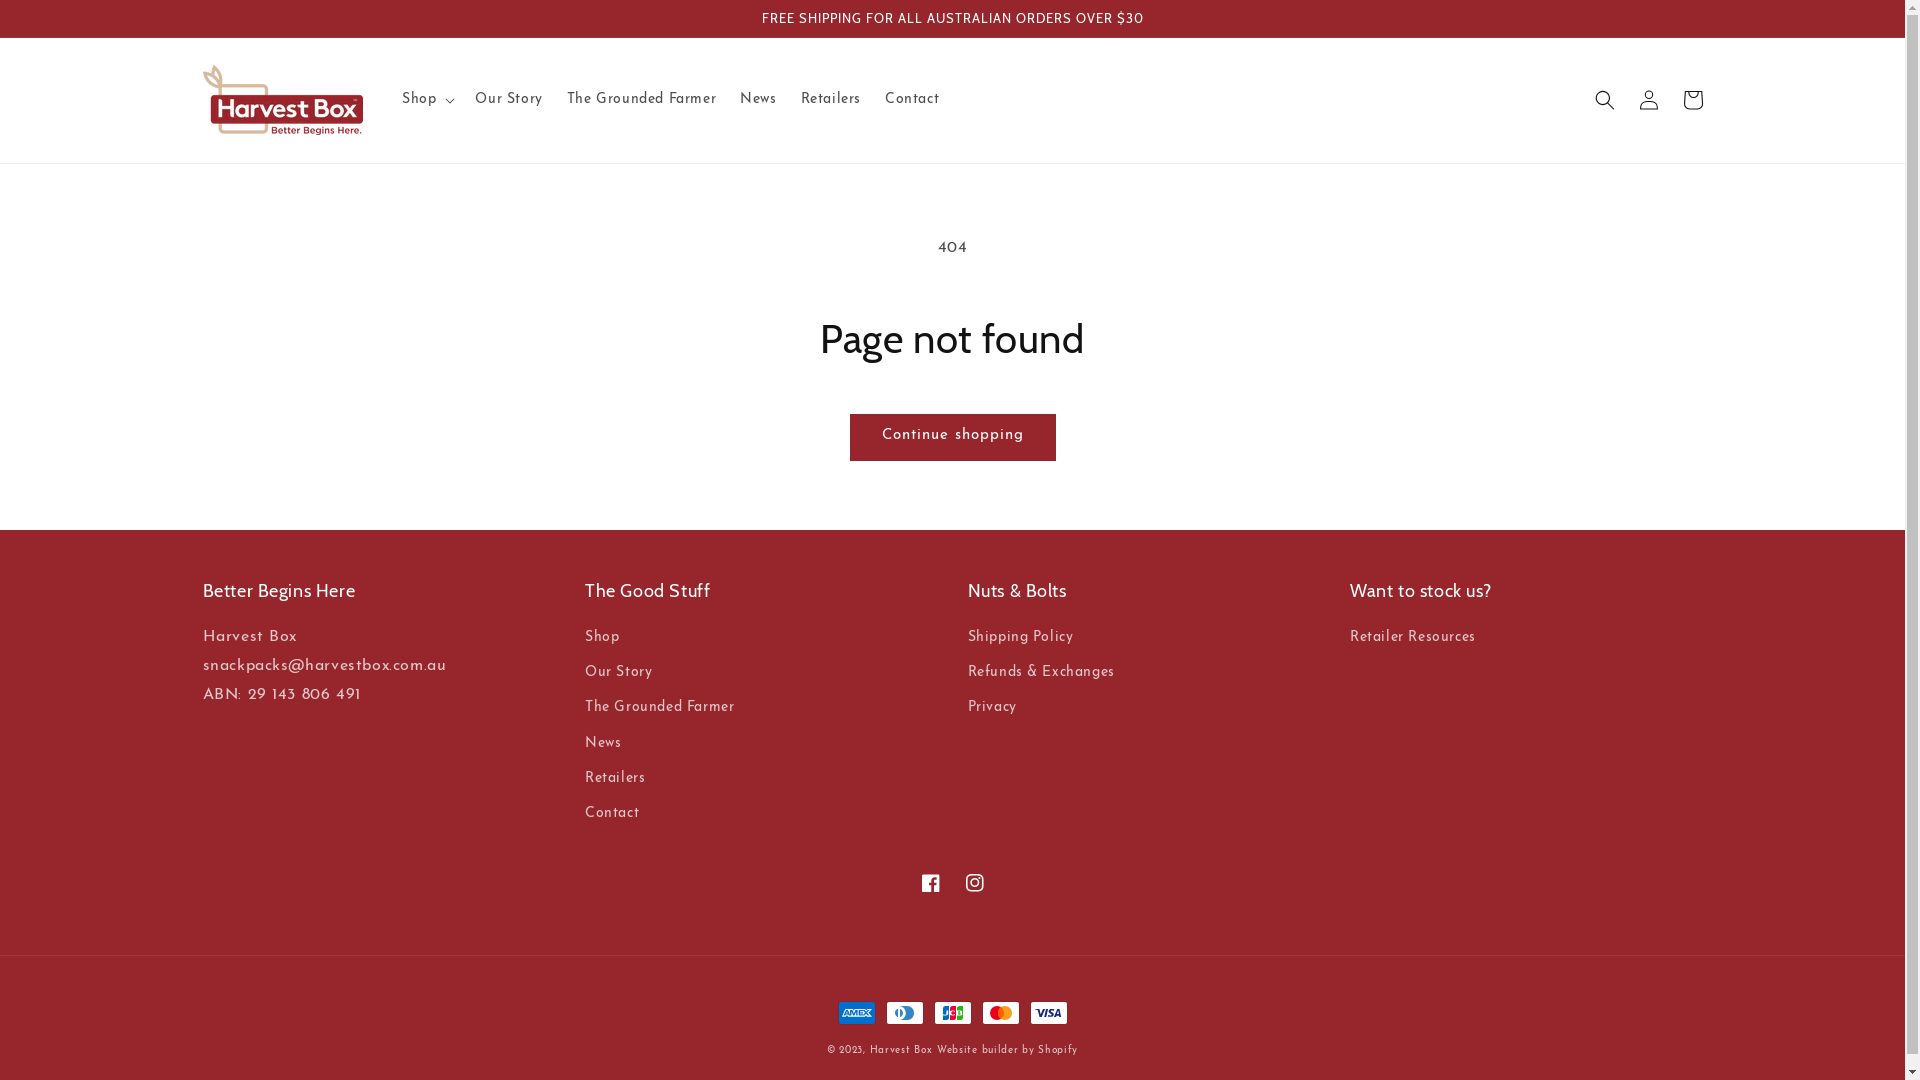 The image size is (1920, 1080). Describe the element at coordinates (1021, 640) in the screenshot. I see `Shipping Policy` at that location.